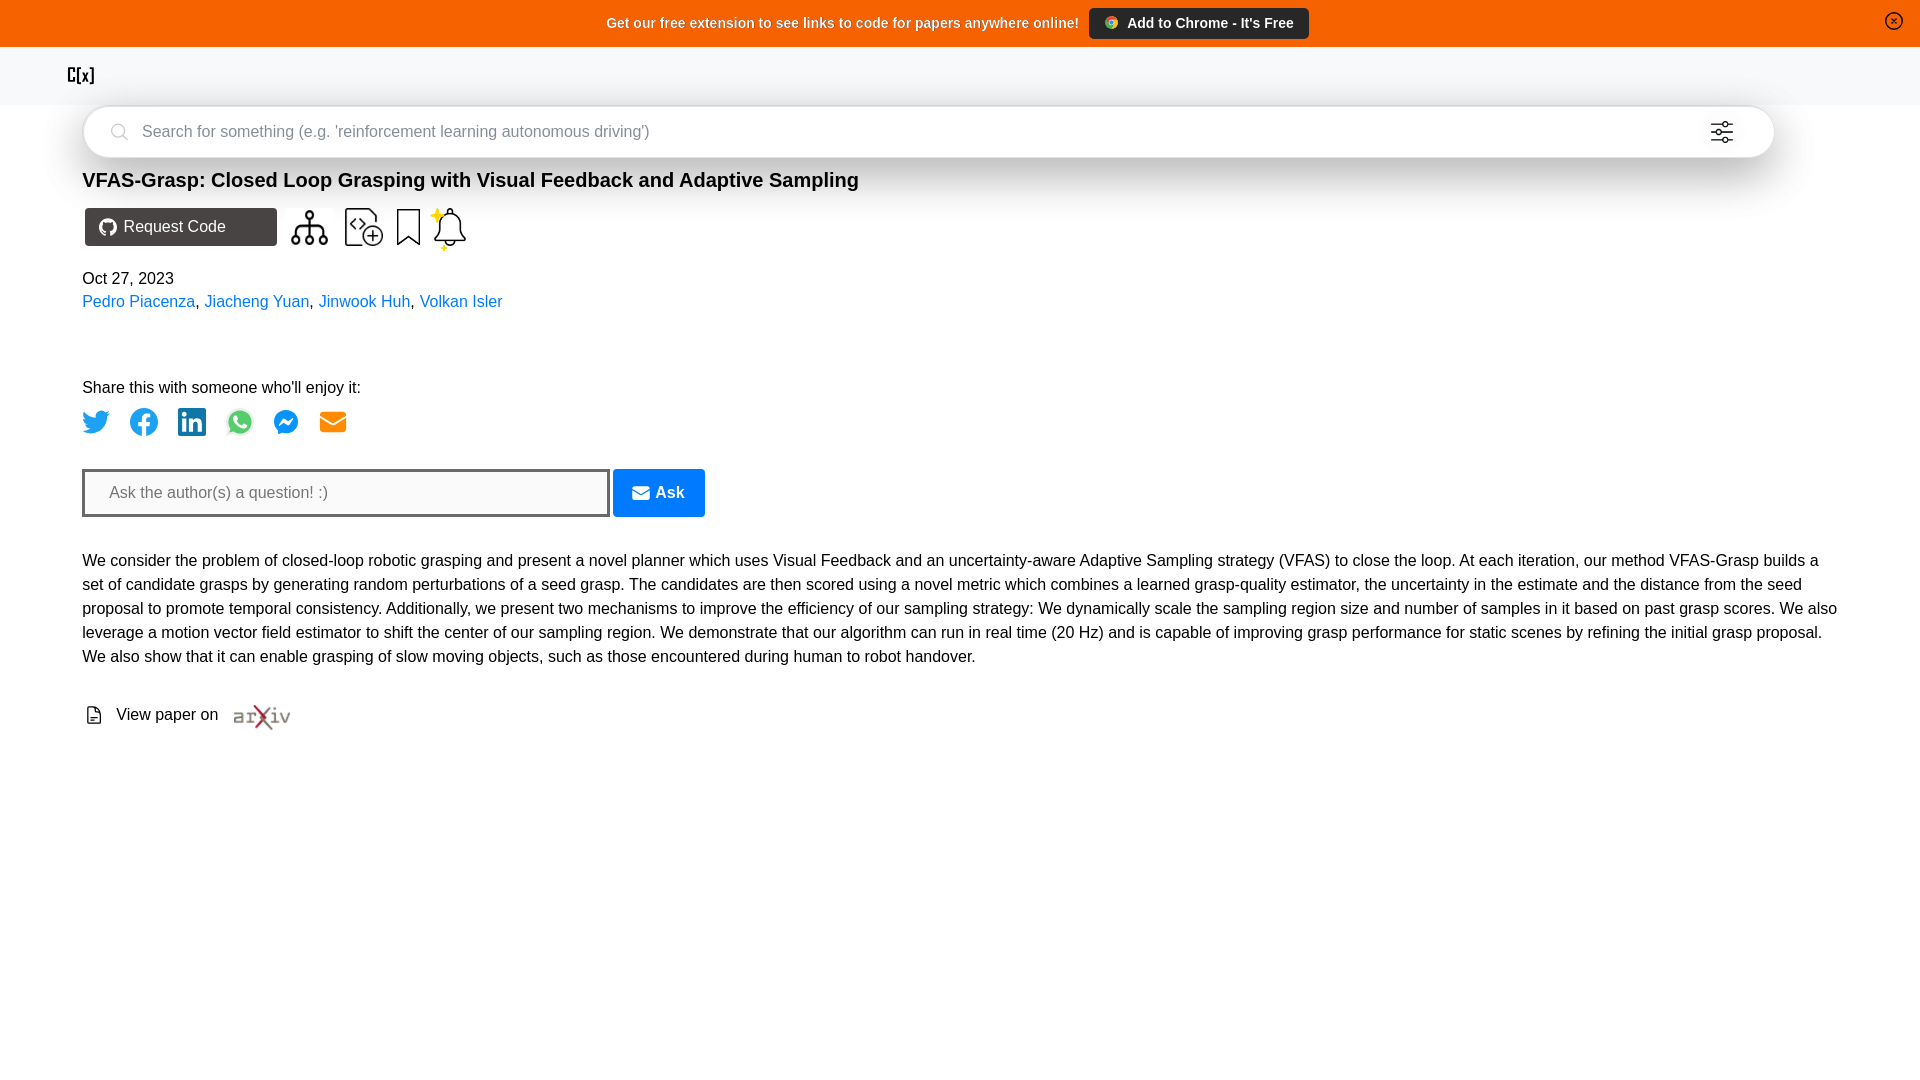  I want to click on Share via Email, so click(332, 422).